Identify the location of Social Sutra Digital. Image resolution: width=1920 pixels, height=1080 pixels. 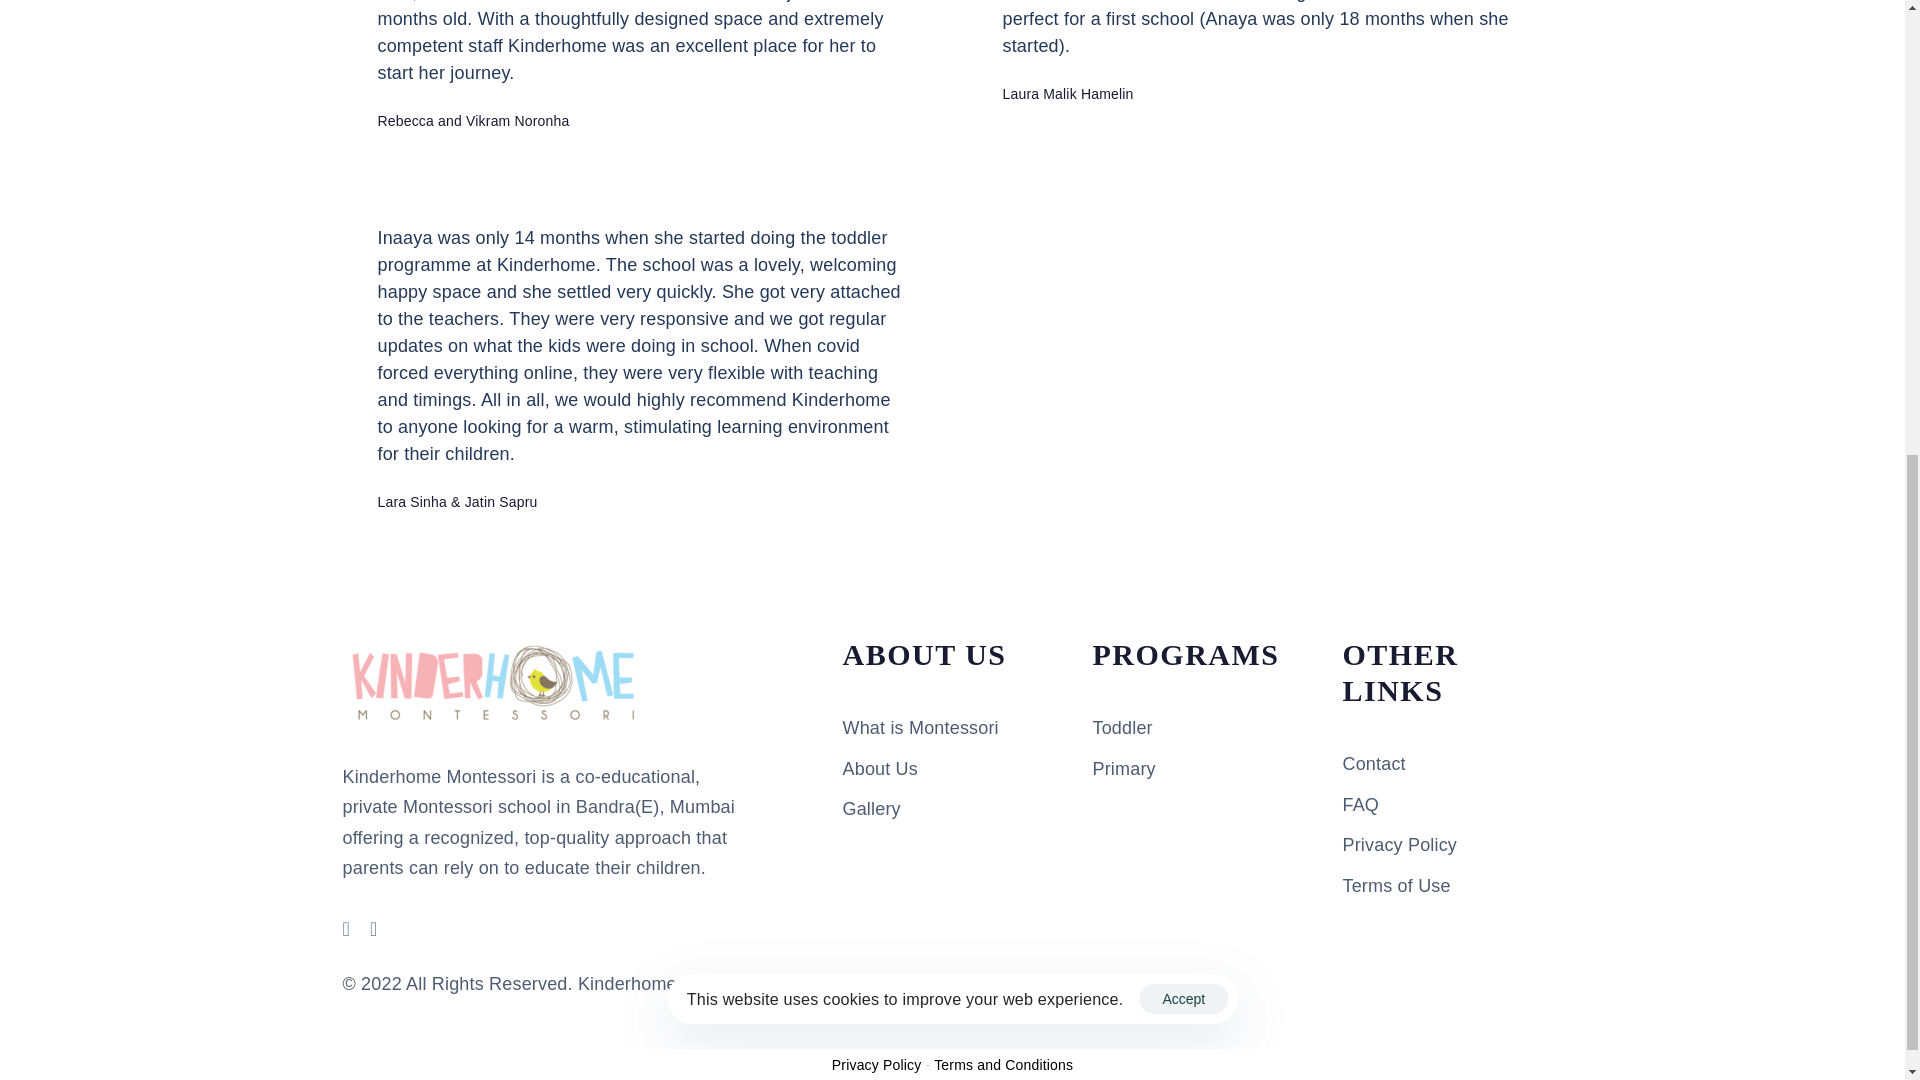
(970, 984).